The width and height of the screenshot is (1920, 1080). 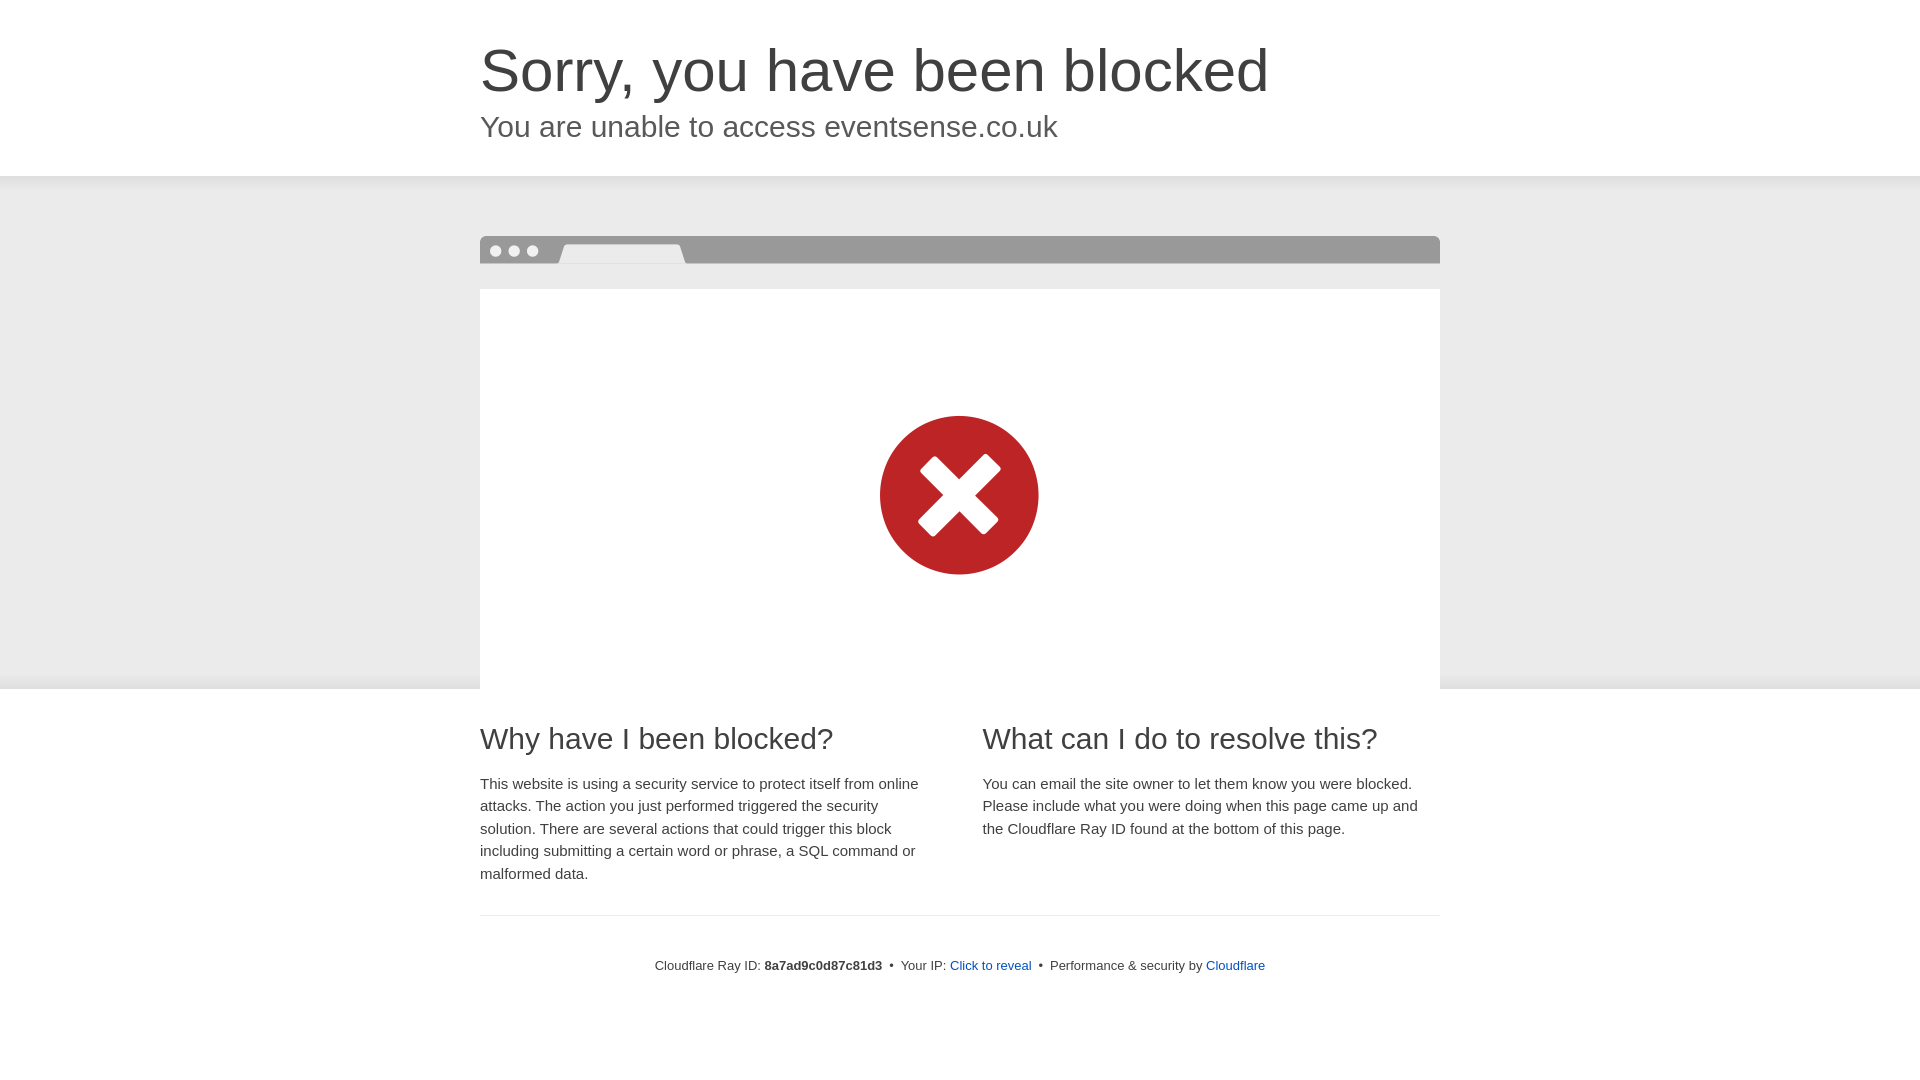 What do you see at coordinates (991, 966) in the screenshot?
I see `Click to reveal` at bounding box center [991, 966].